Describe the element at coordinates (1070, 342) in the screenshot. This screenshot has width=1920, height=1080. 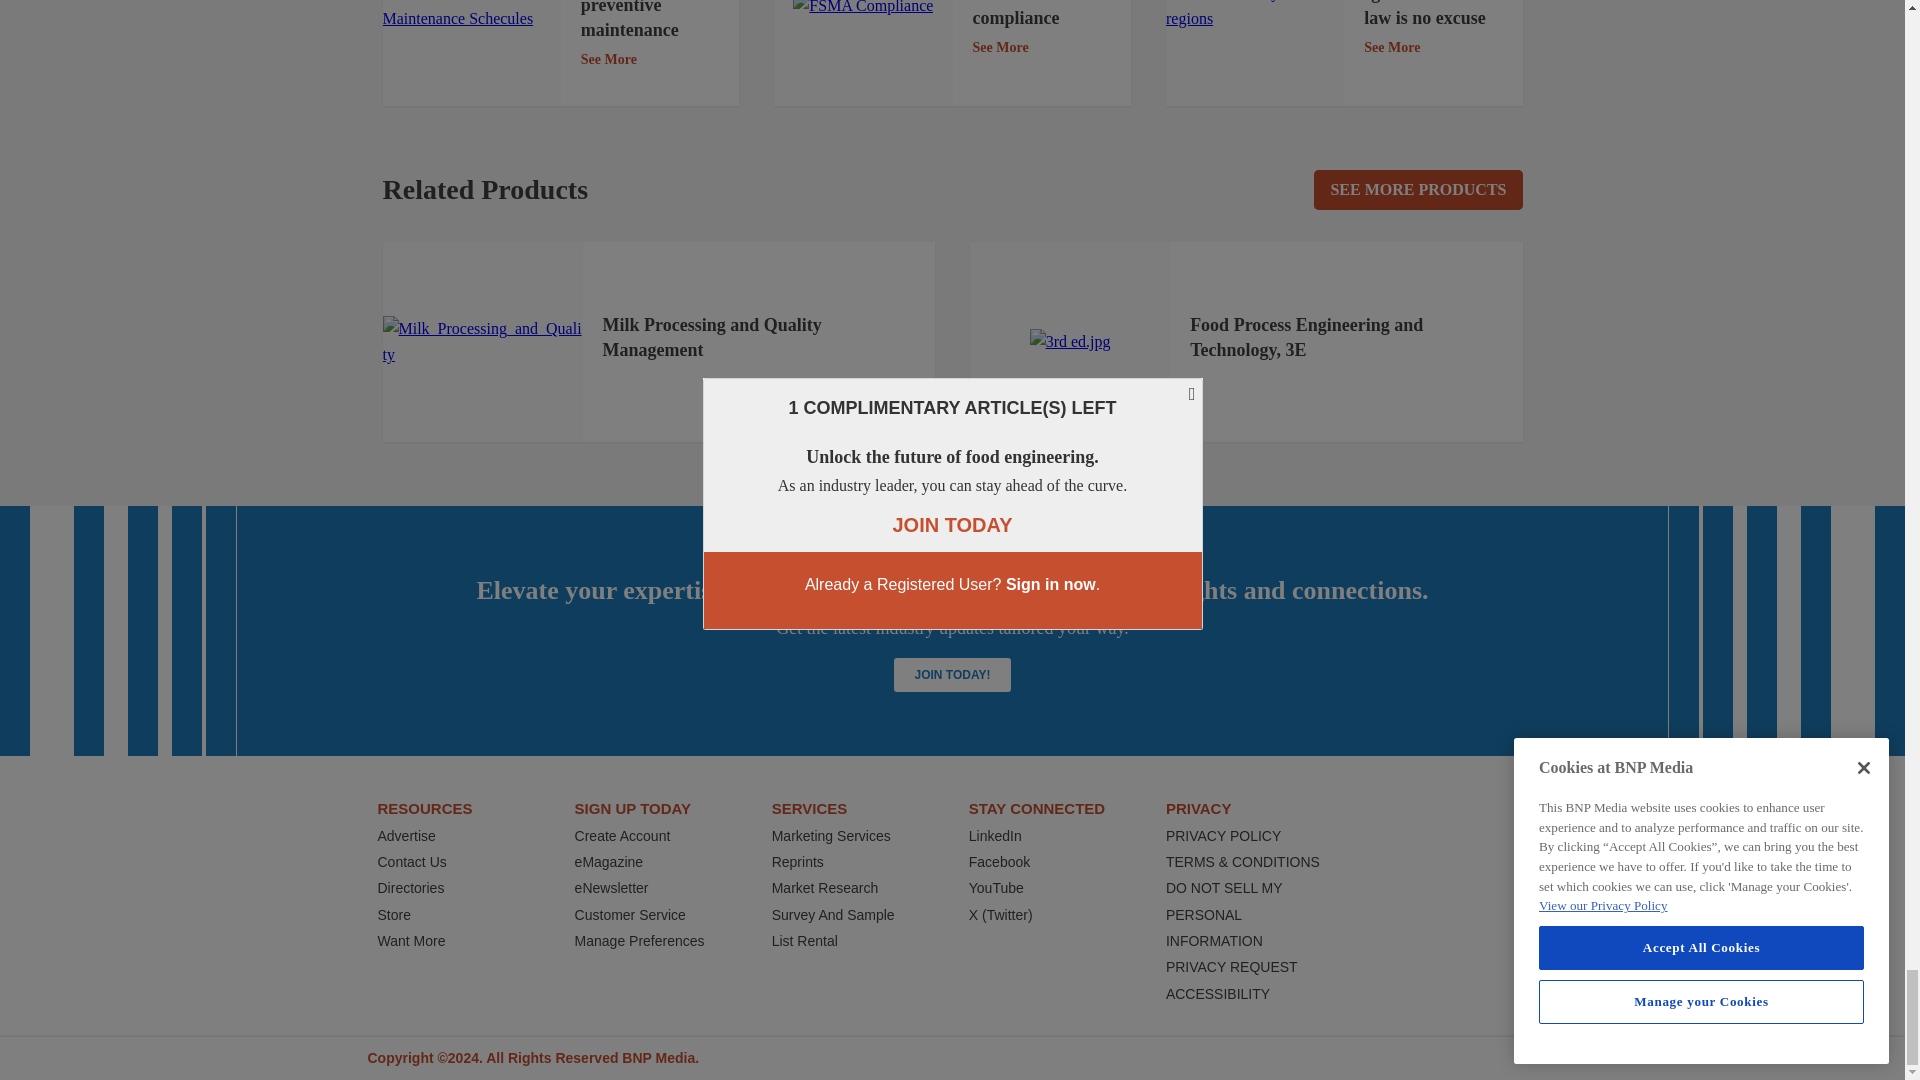
I see `3rd ed.jpg` at that location.